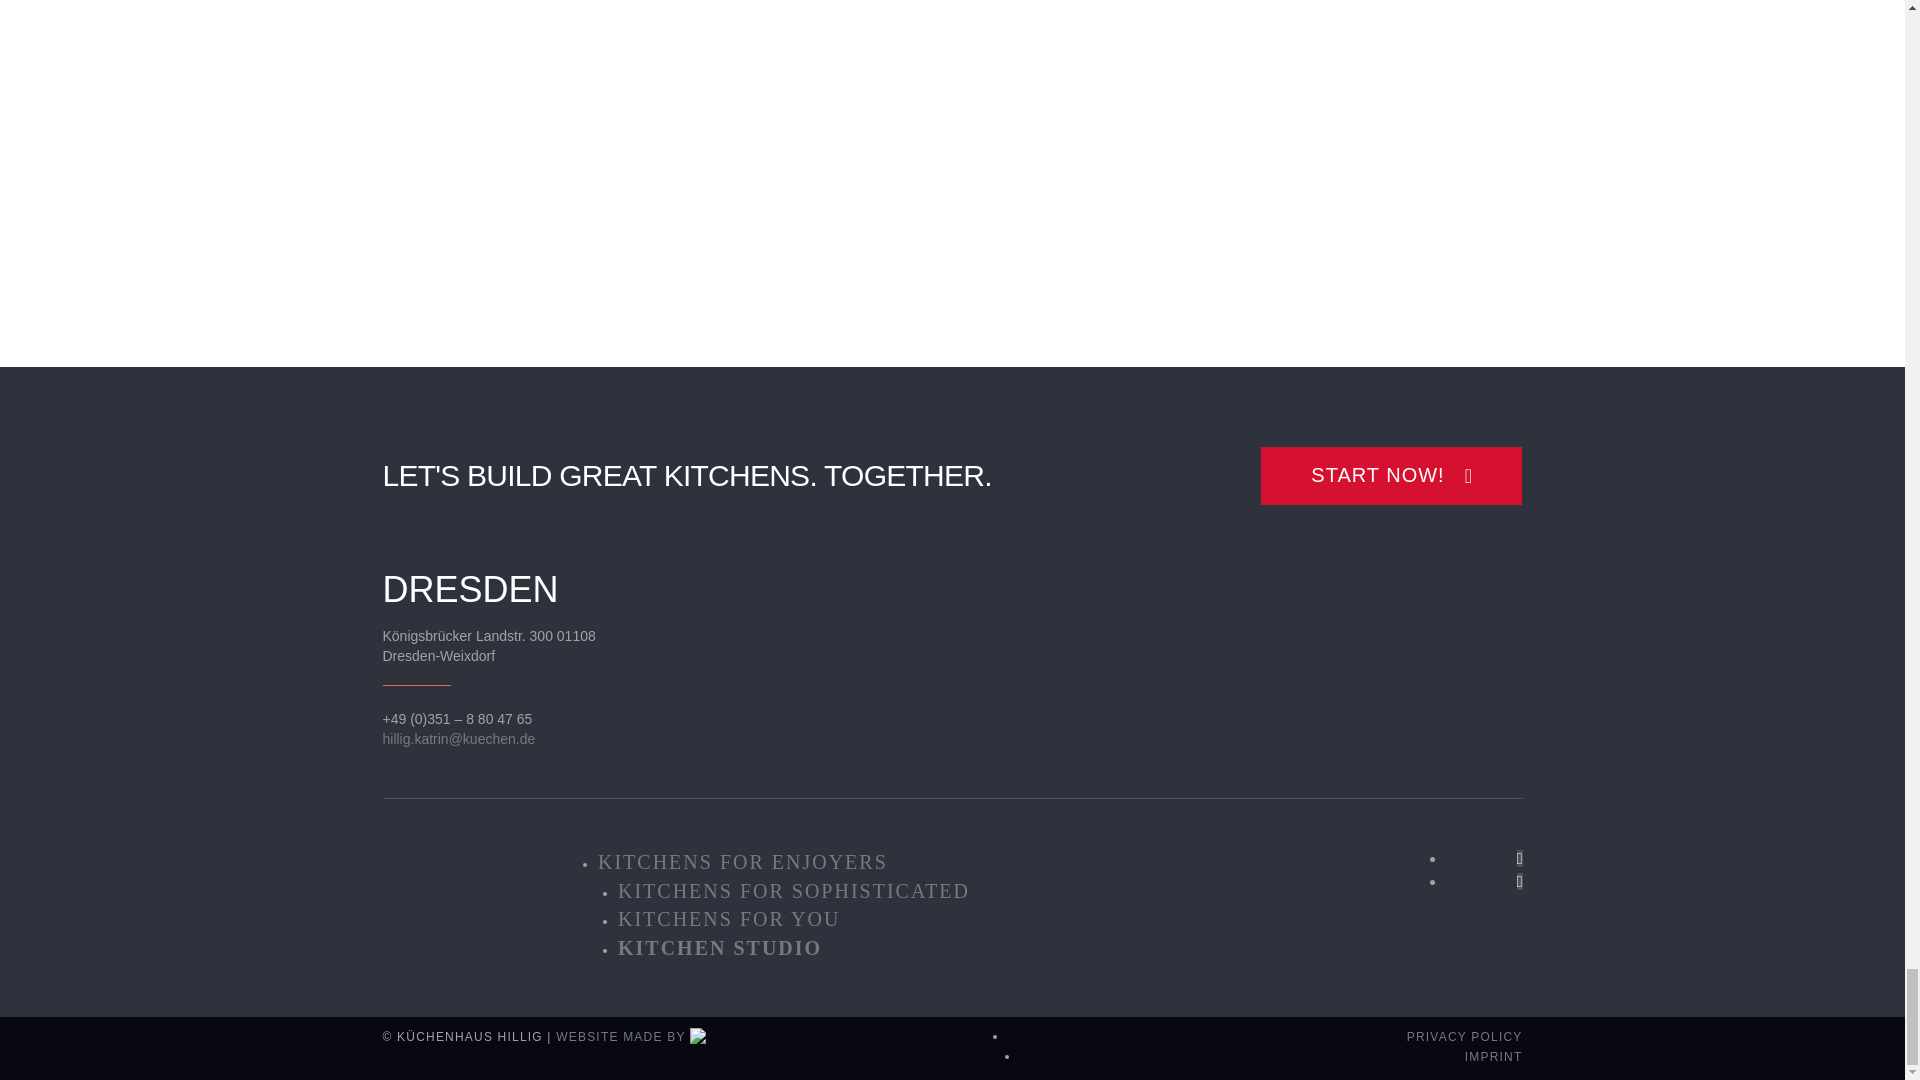 The height and width of the screenshot is (1080, 1920). Describe the element at coordinates (1464, 1037) in the screenshot. I see `PRIVACY POLICY` at that location.